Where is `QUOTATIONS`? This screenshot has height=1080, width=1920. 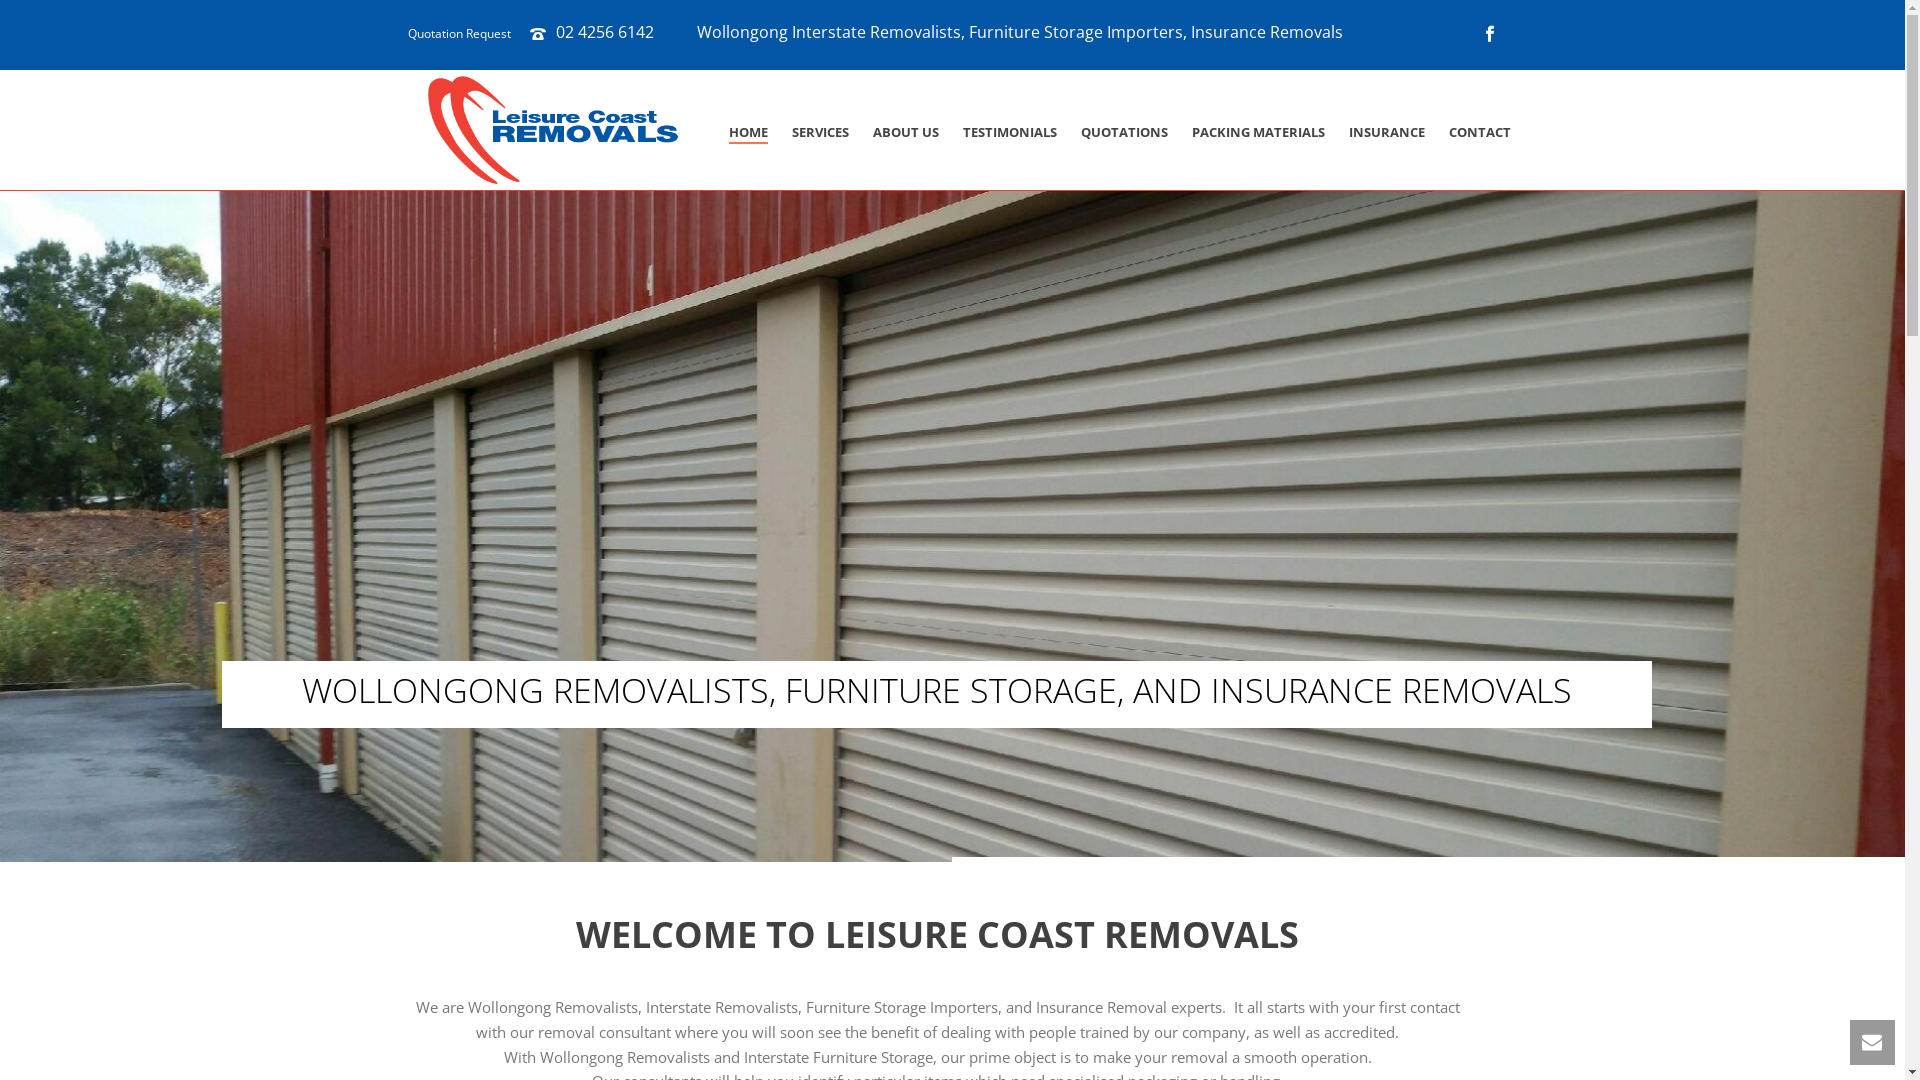 QUOTATIONS is located at coordinates (1124, 132).